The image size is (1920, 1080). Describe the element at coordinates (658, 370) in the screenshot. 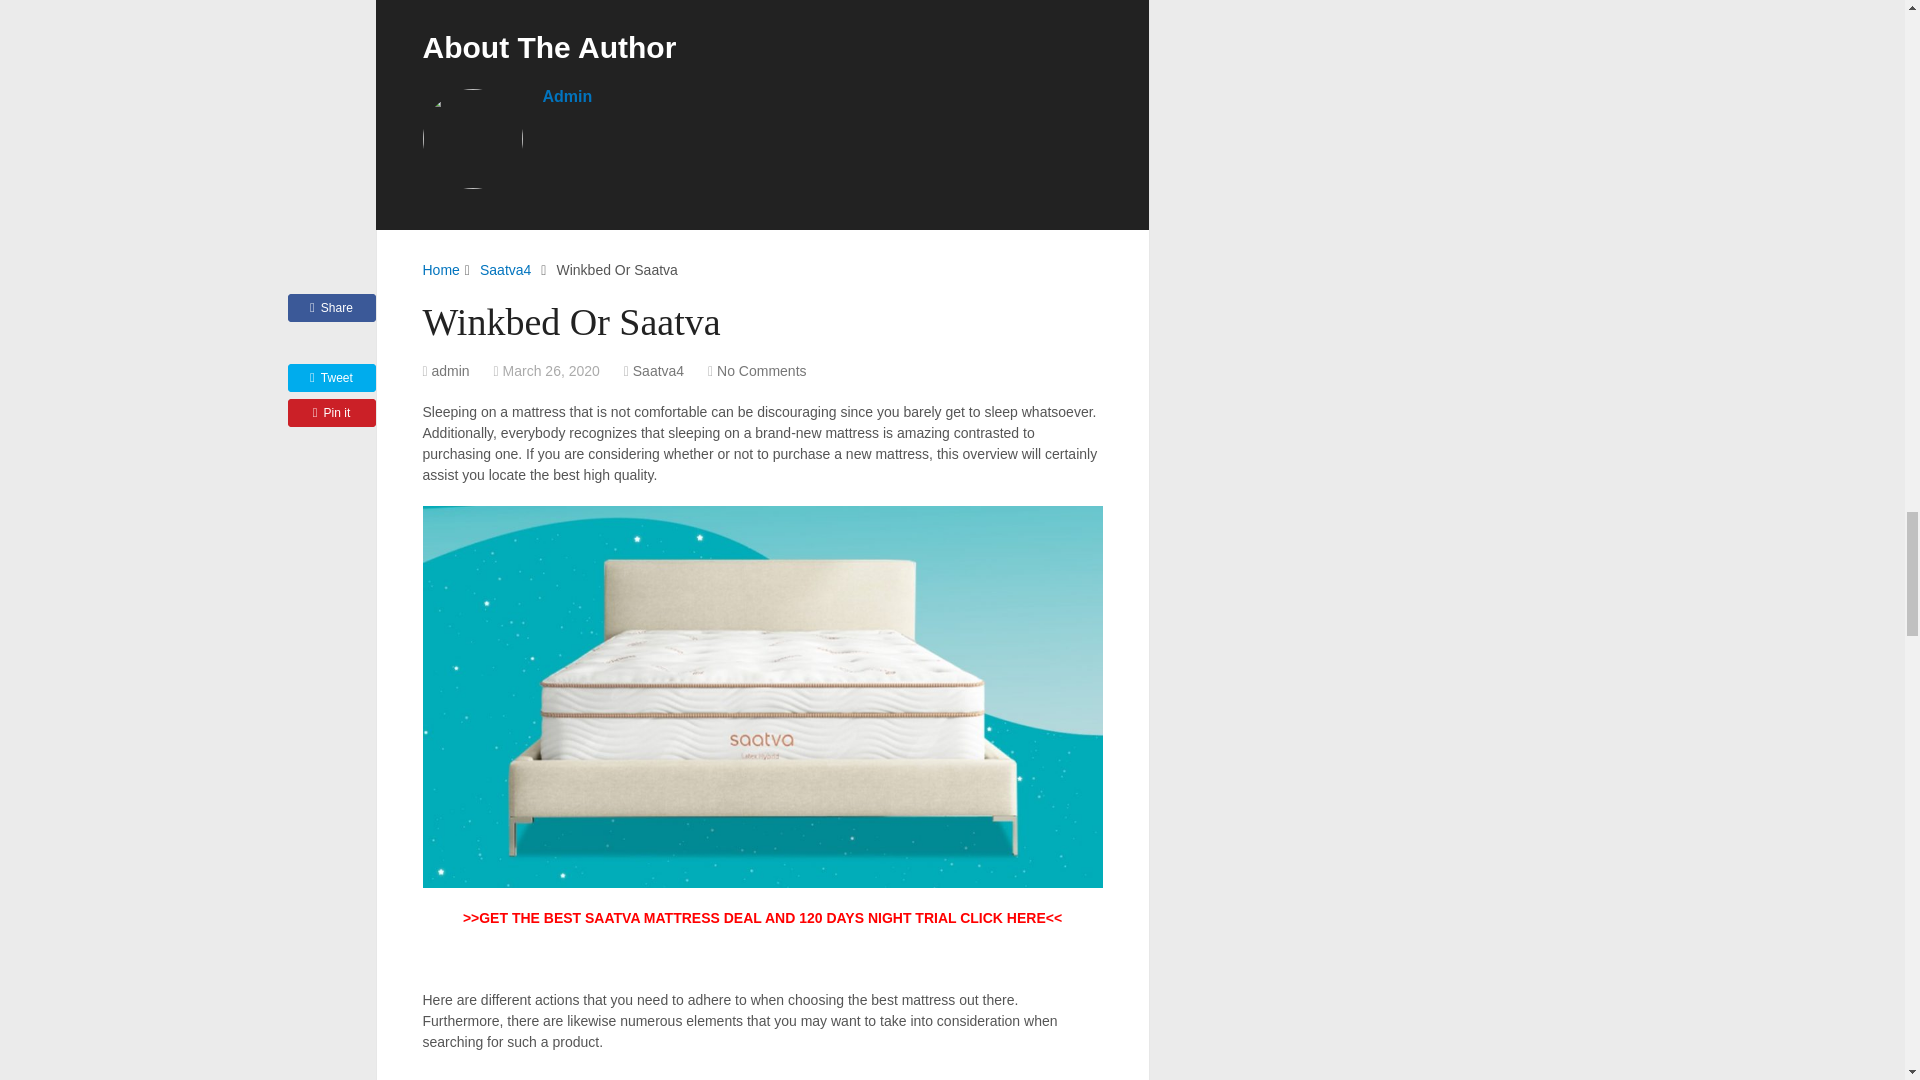

I see `Saatva4` at that location.